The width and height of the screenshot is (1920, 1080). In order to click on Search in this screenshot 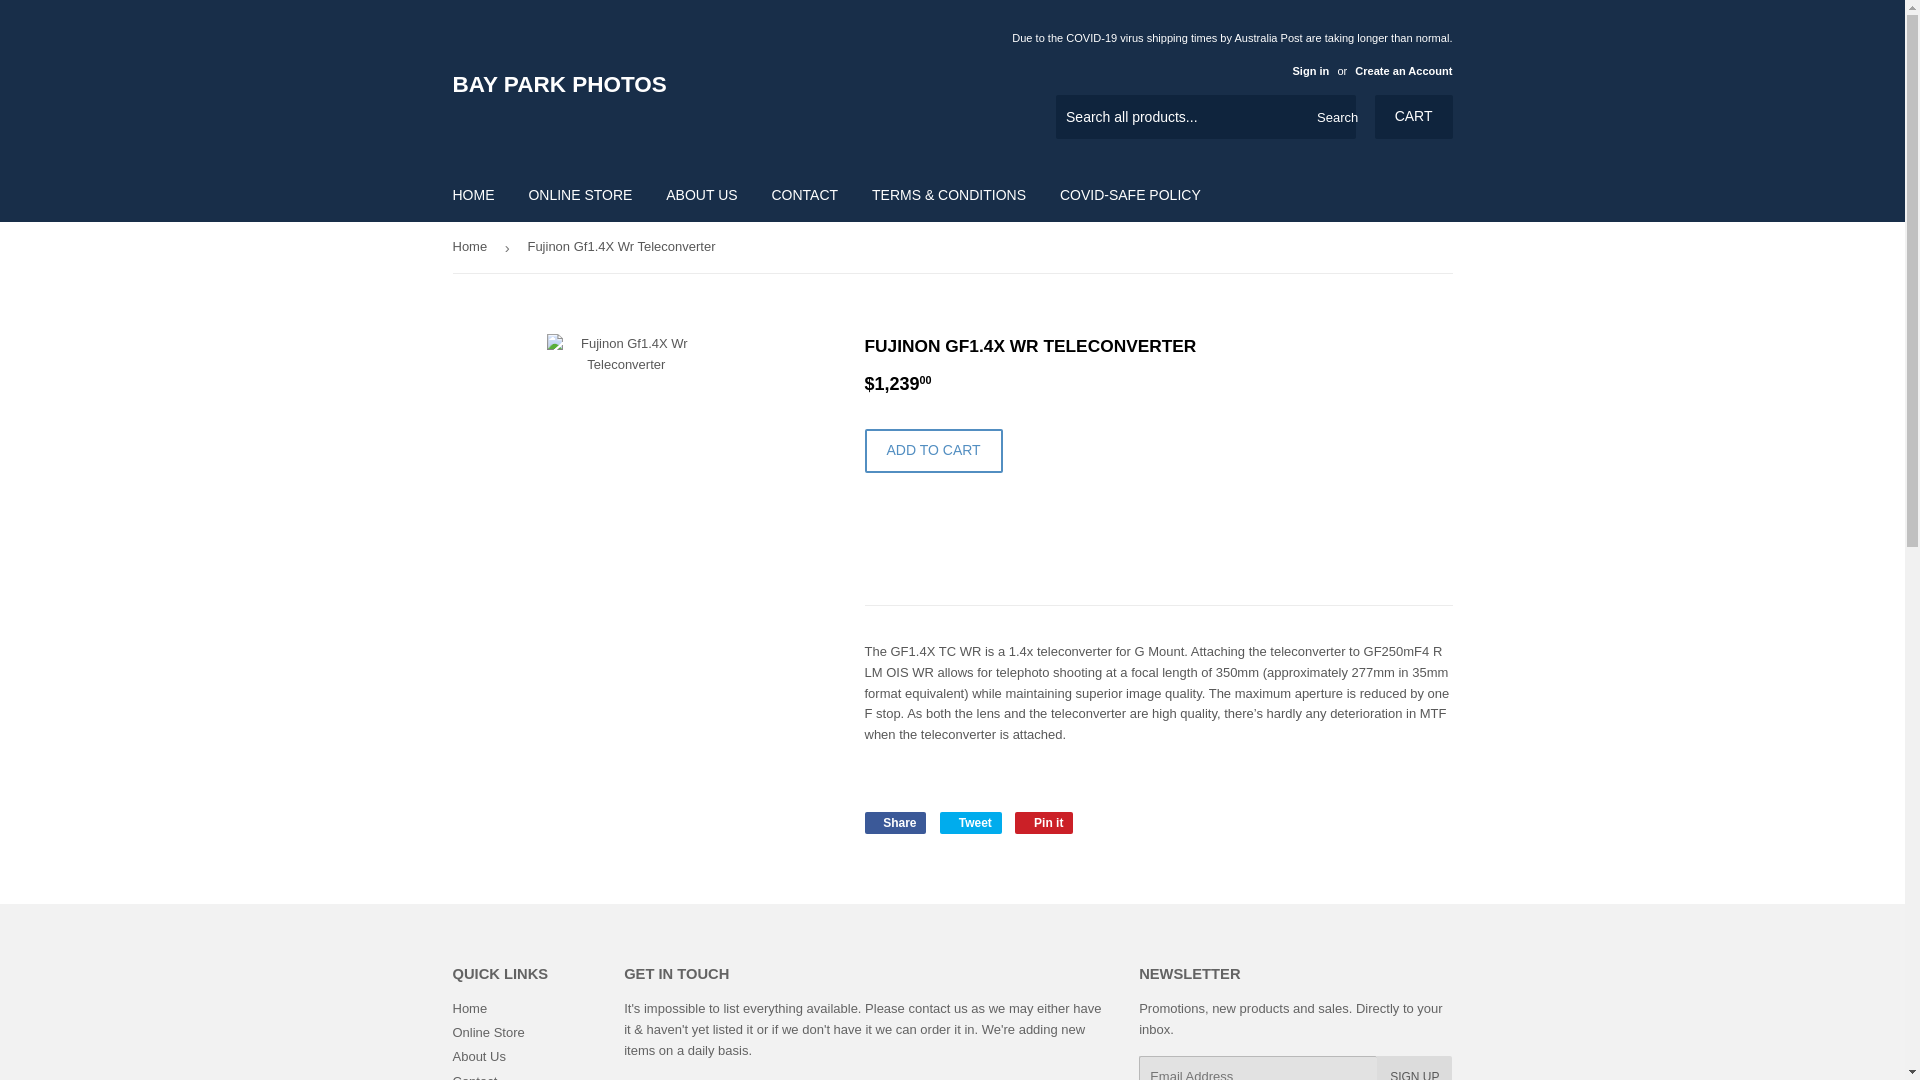, I will do `click(1333, 118)`.